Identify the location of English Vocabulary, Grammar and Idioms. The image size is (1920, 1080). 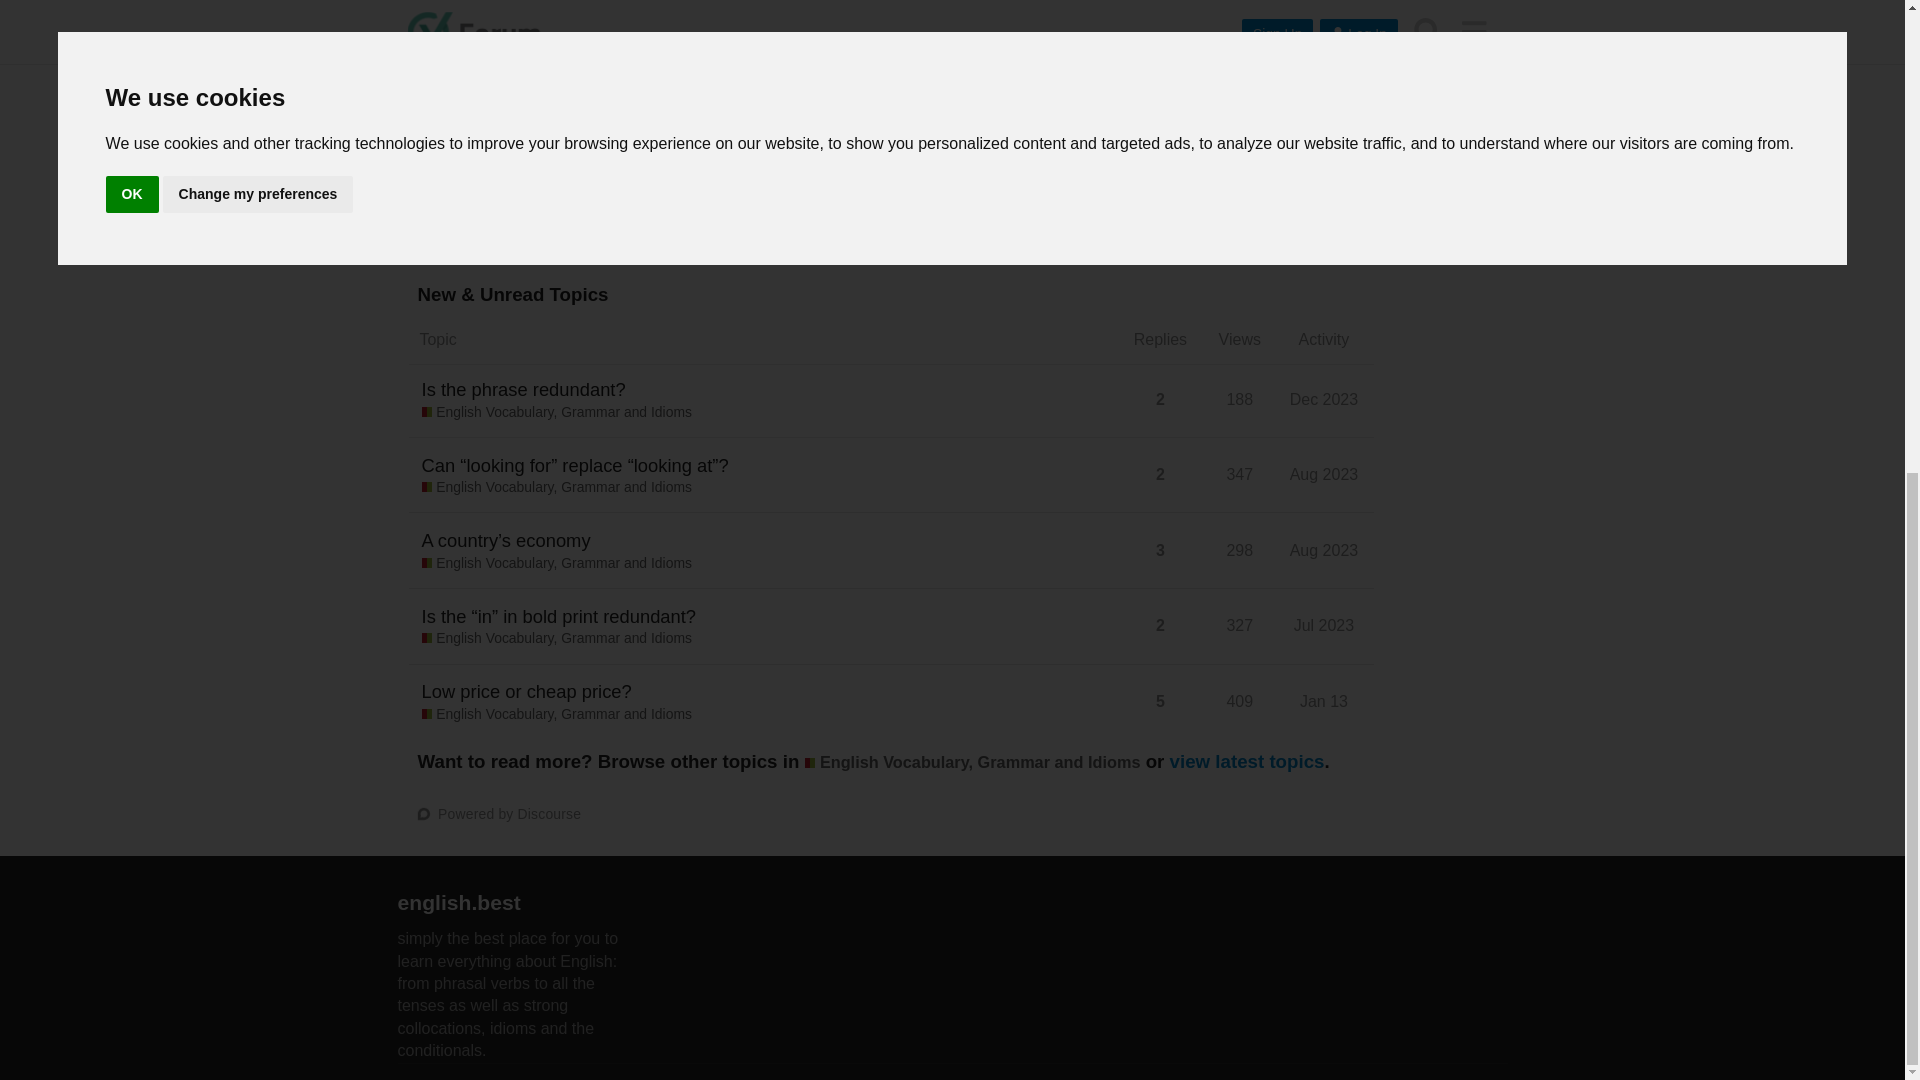
(556, 412).